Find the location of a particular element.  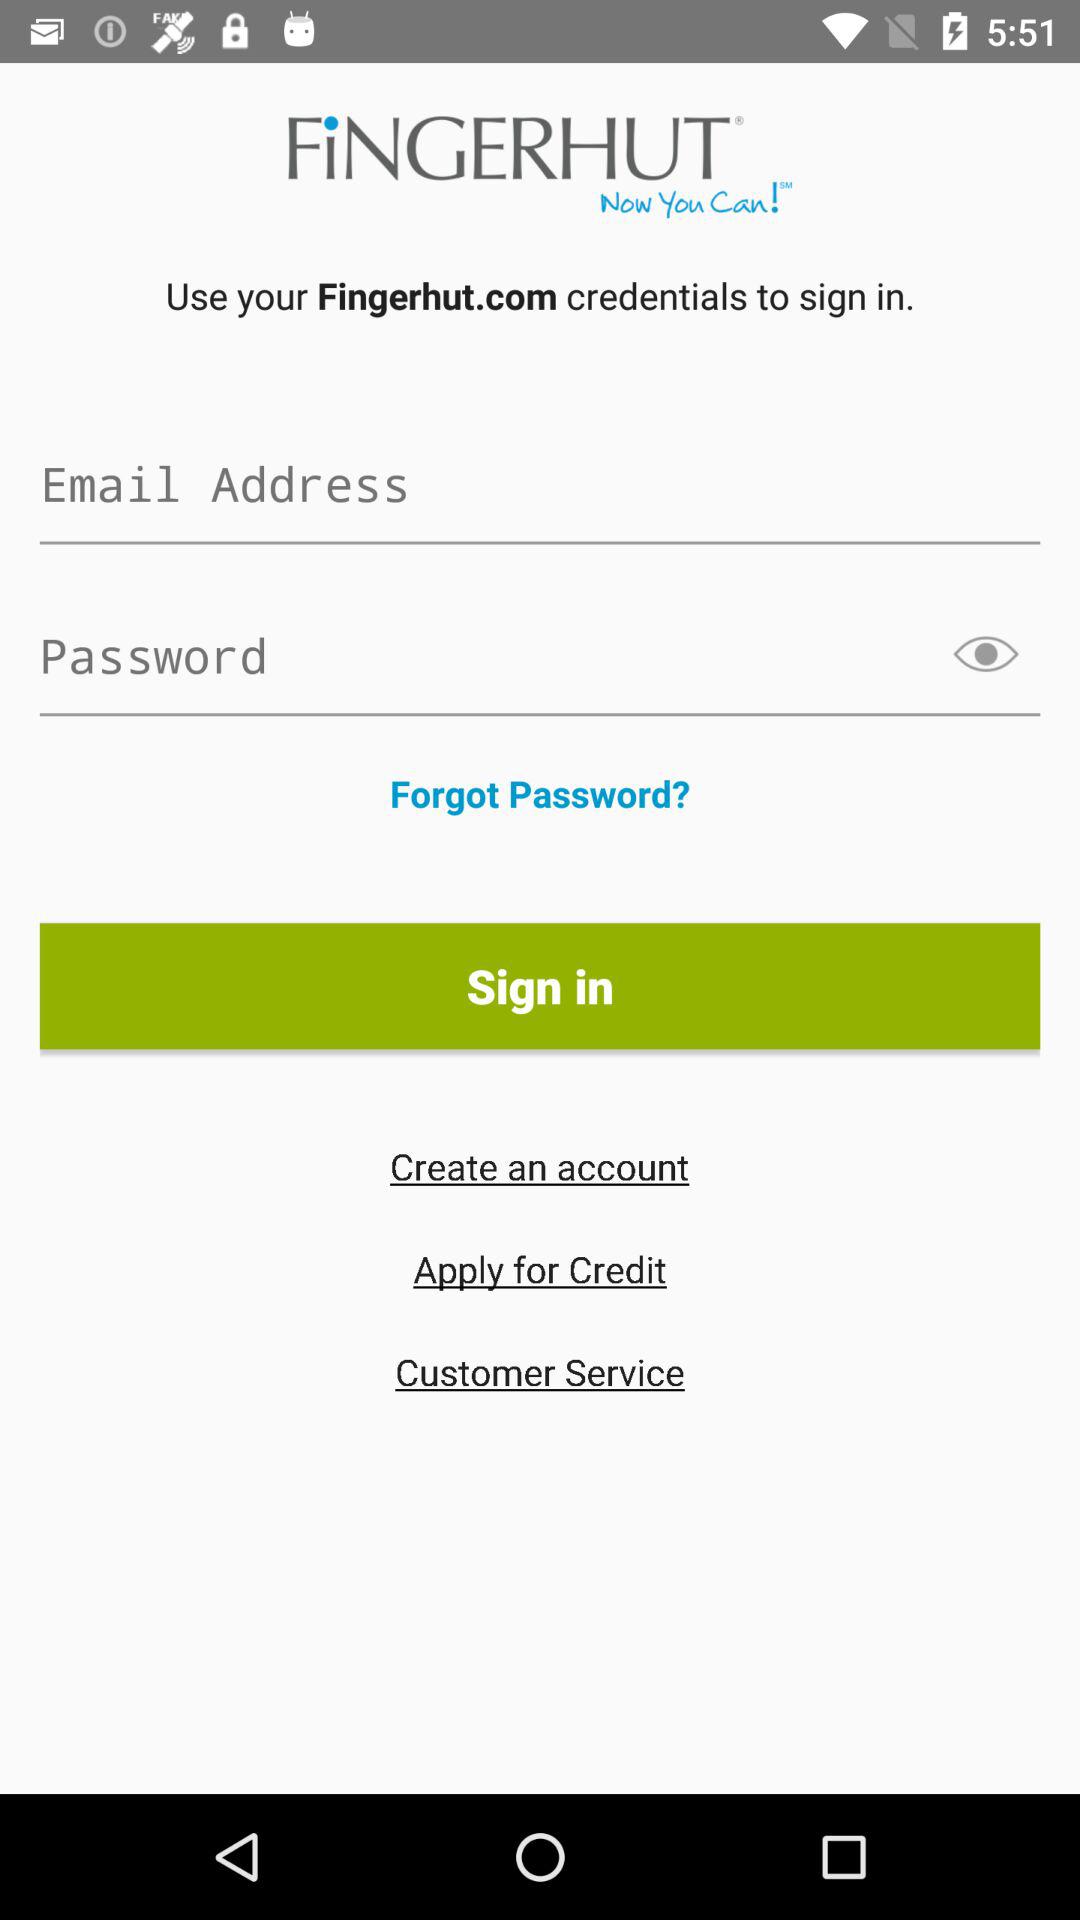

scroll to forgot password? icon is located at coordinates (540, 793).